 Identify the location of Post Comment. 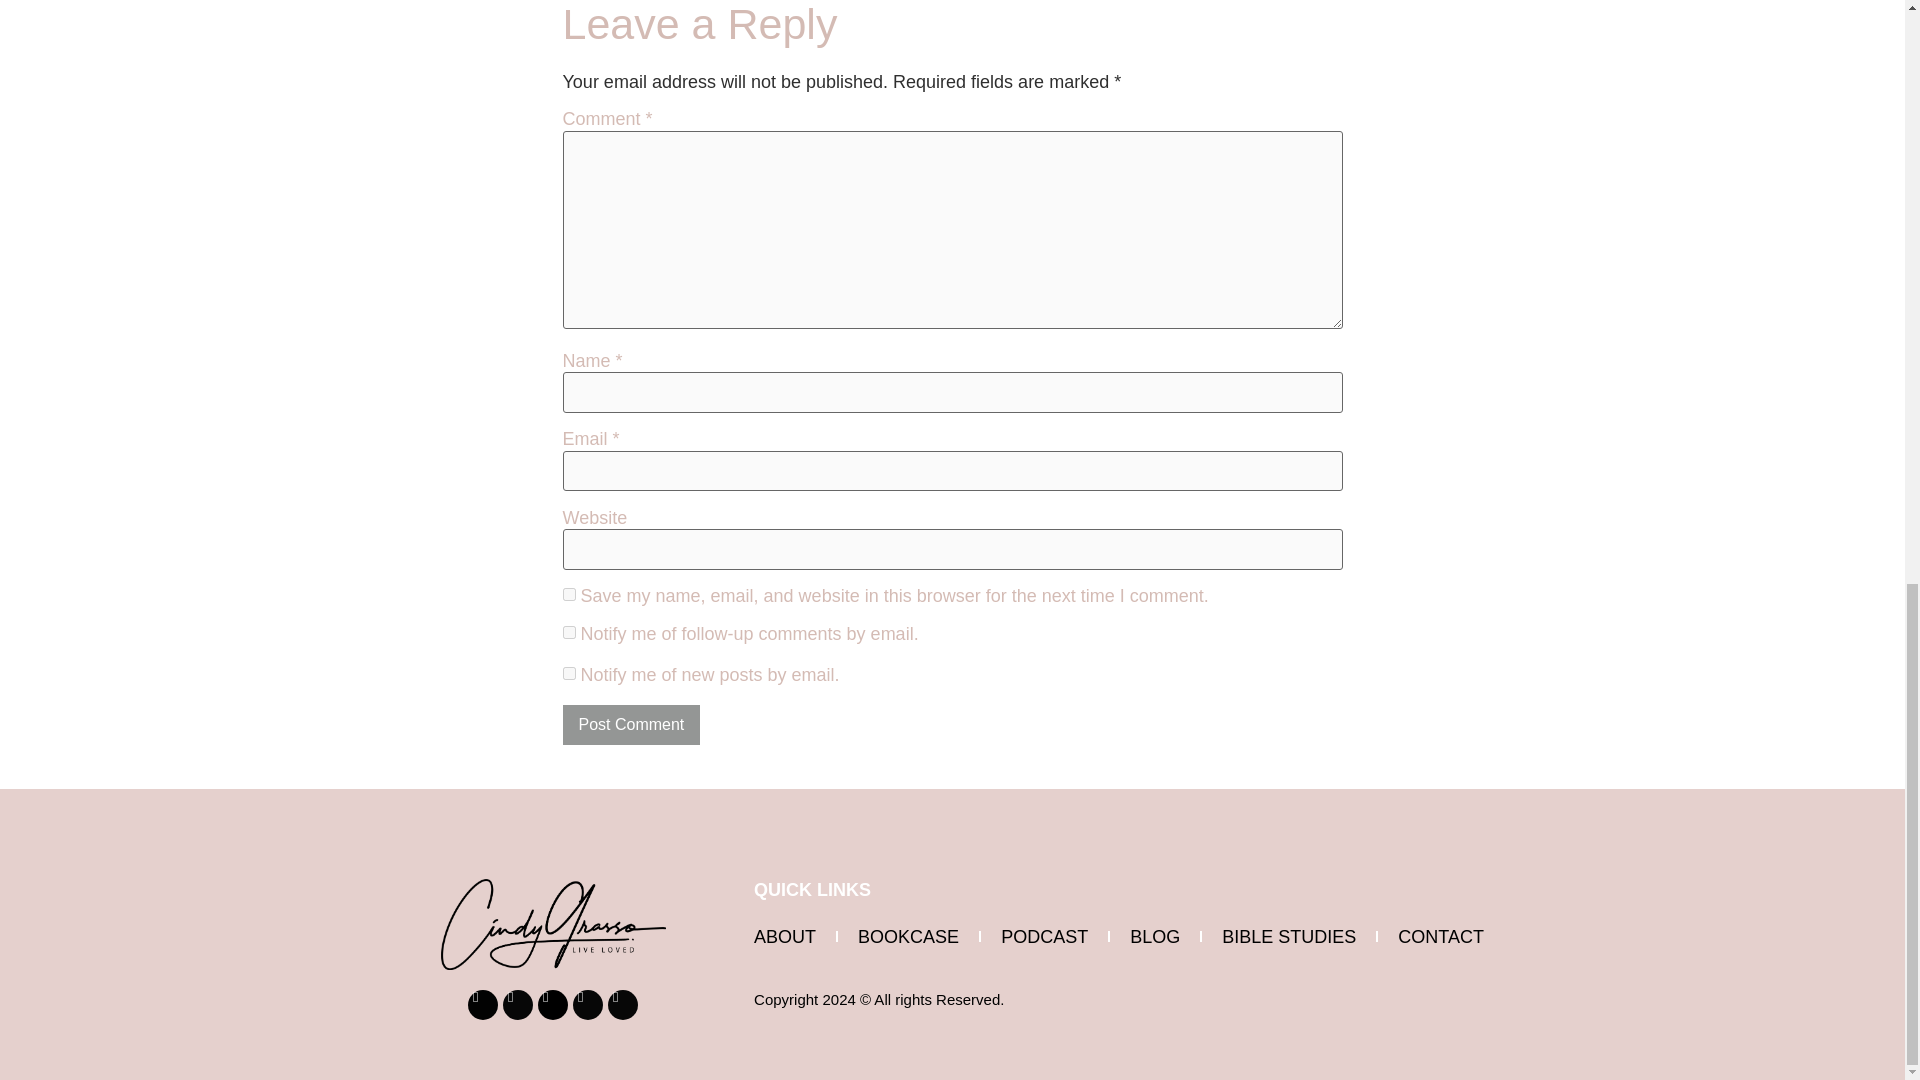
(631, 725).